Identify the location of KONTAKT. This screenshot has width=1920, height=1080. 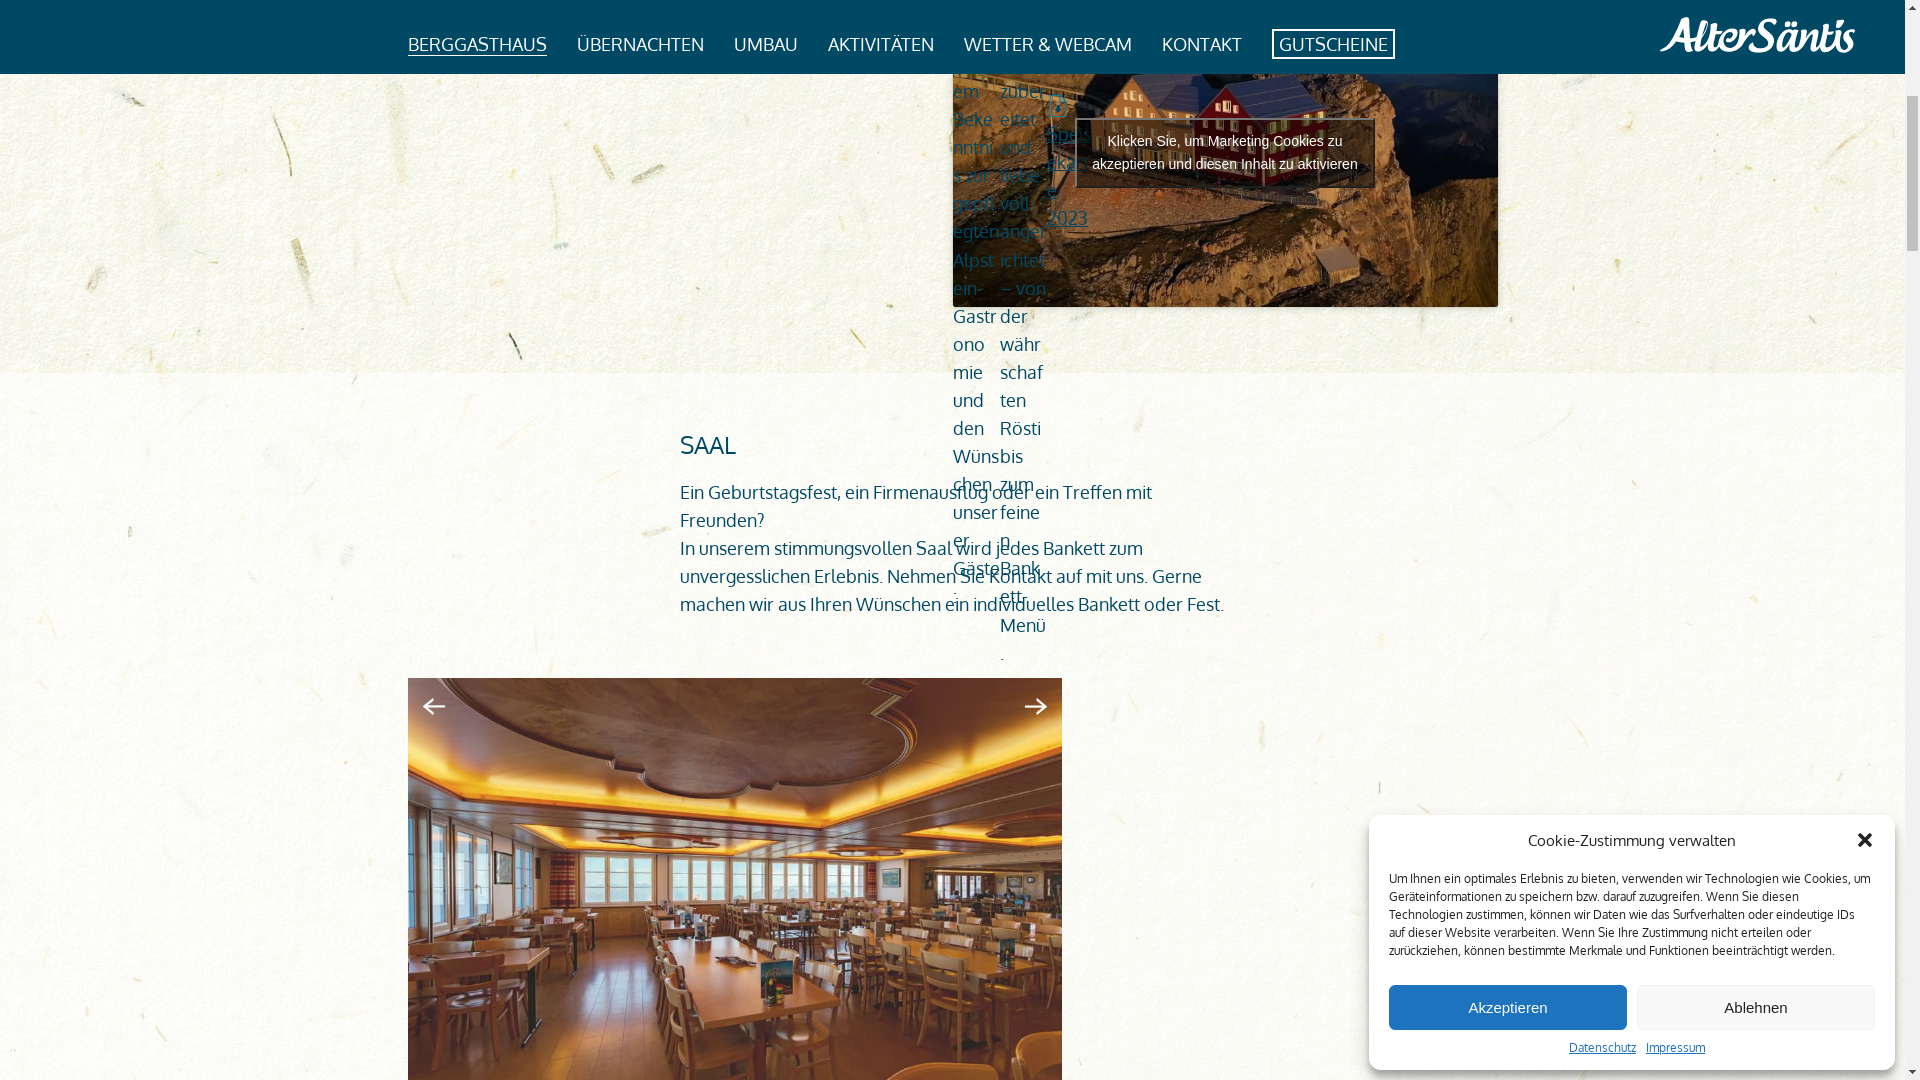
(1202, 610).